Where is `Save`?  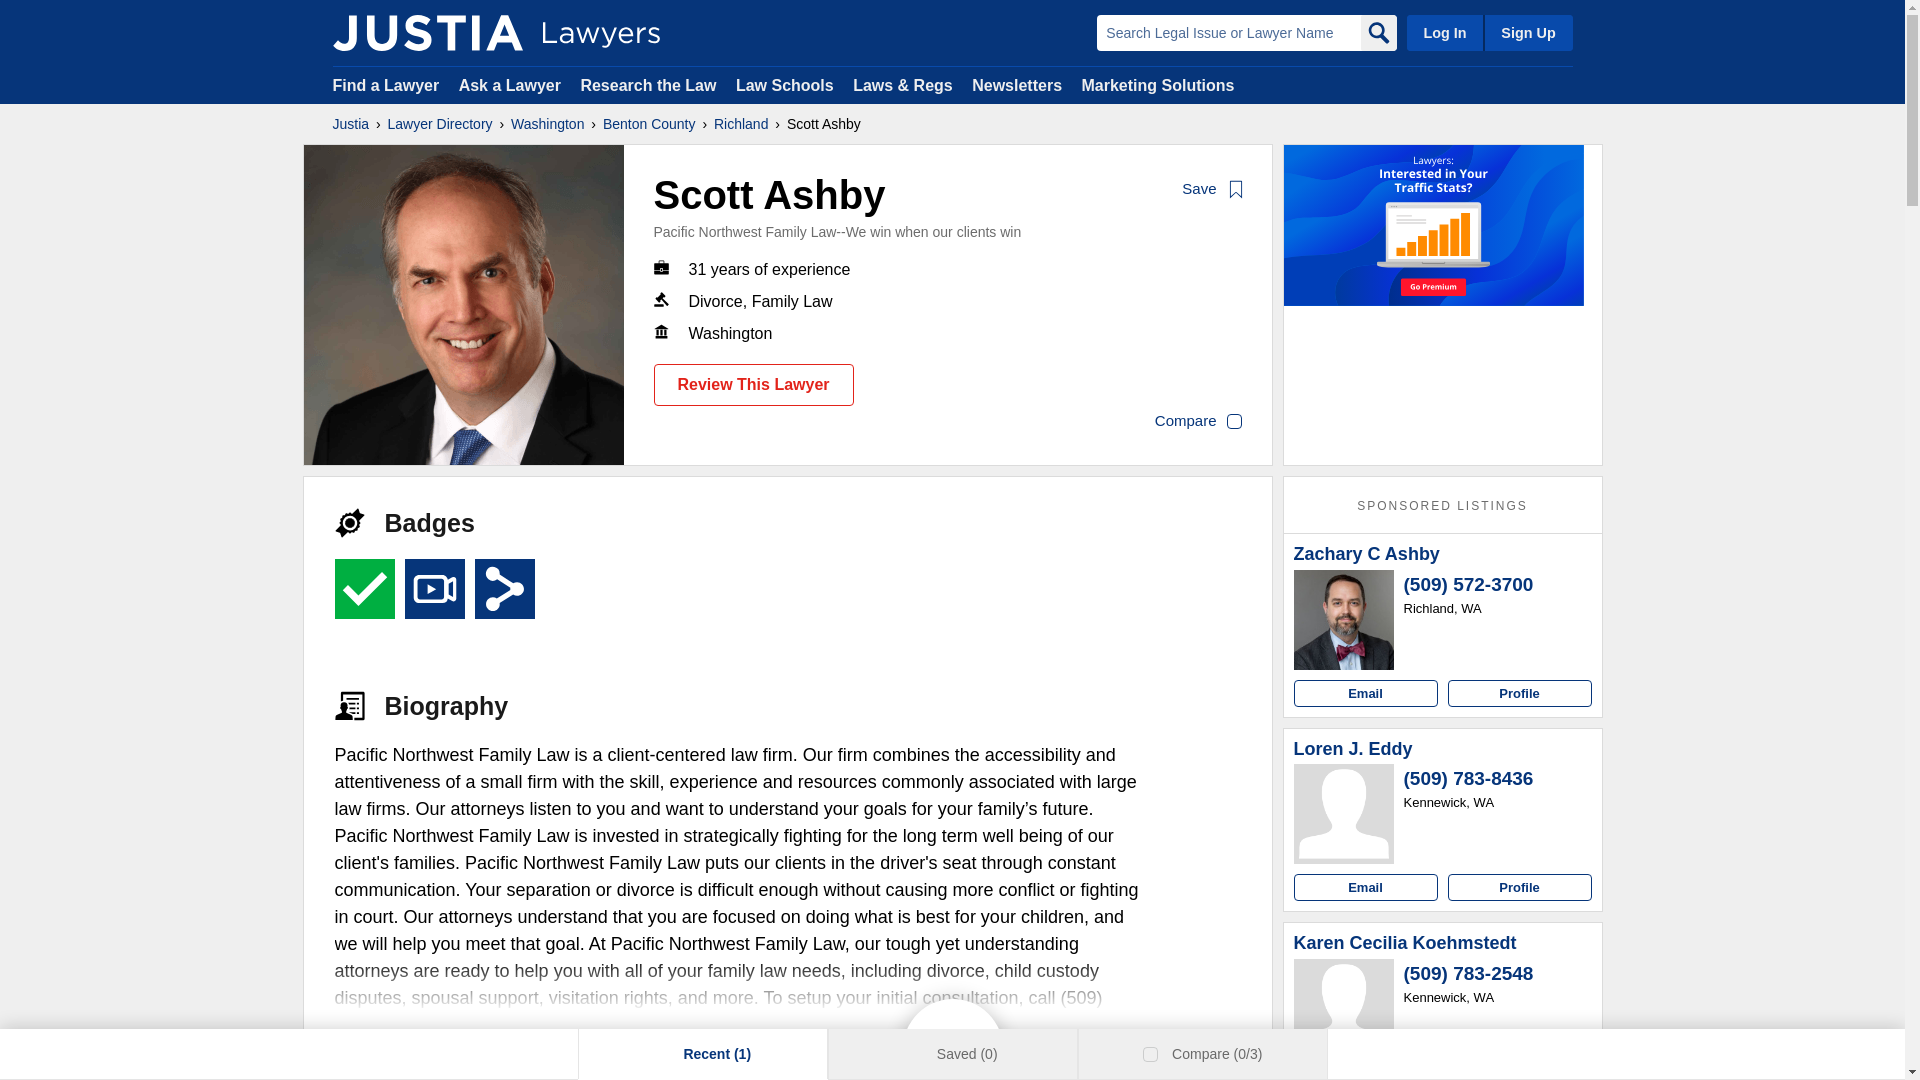 Save is located at coordinates (1213, 190).